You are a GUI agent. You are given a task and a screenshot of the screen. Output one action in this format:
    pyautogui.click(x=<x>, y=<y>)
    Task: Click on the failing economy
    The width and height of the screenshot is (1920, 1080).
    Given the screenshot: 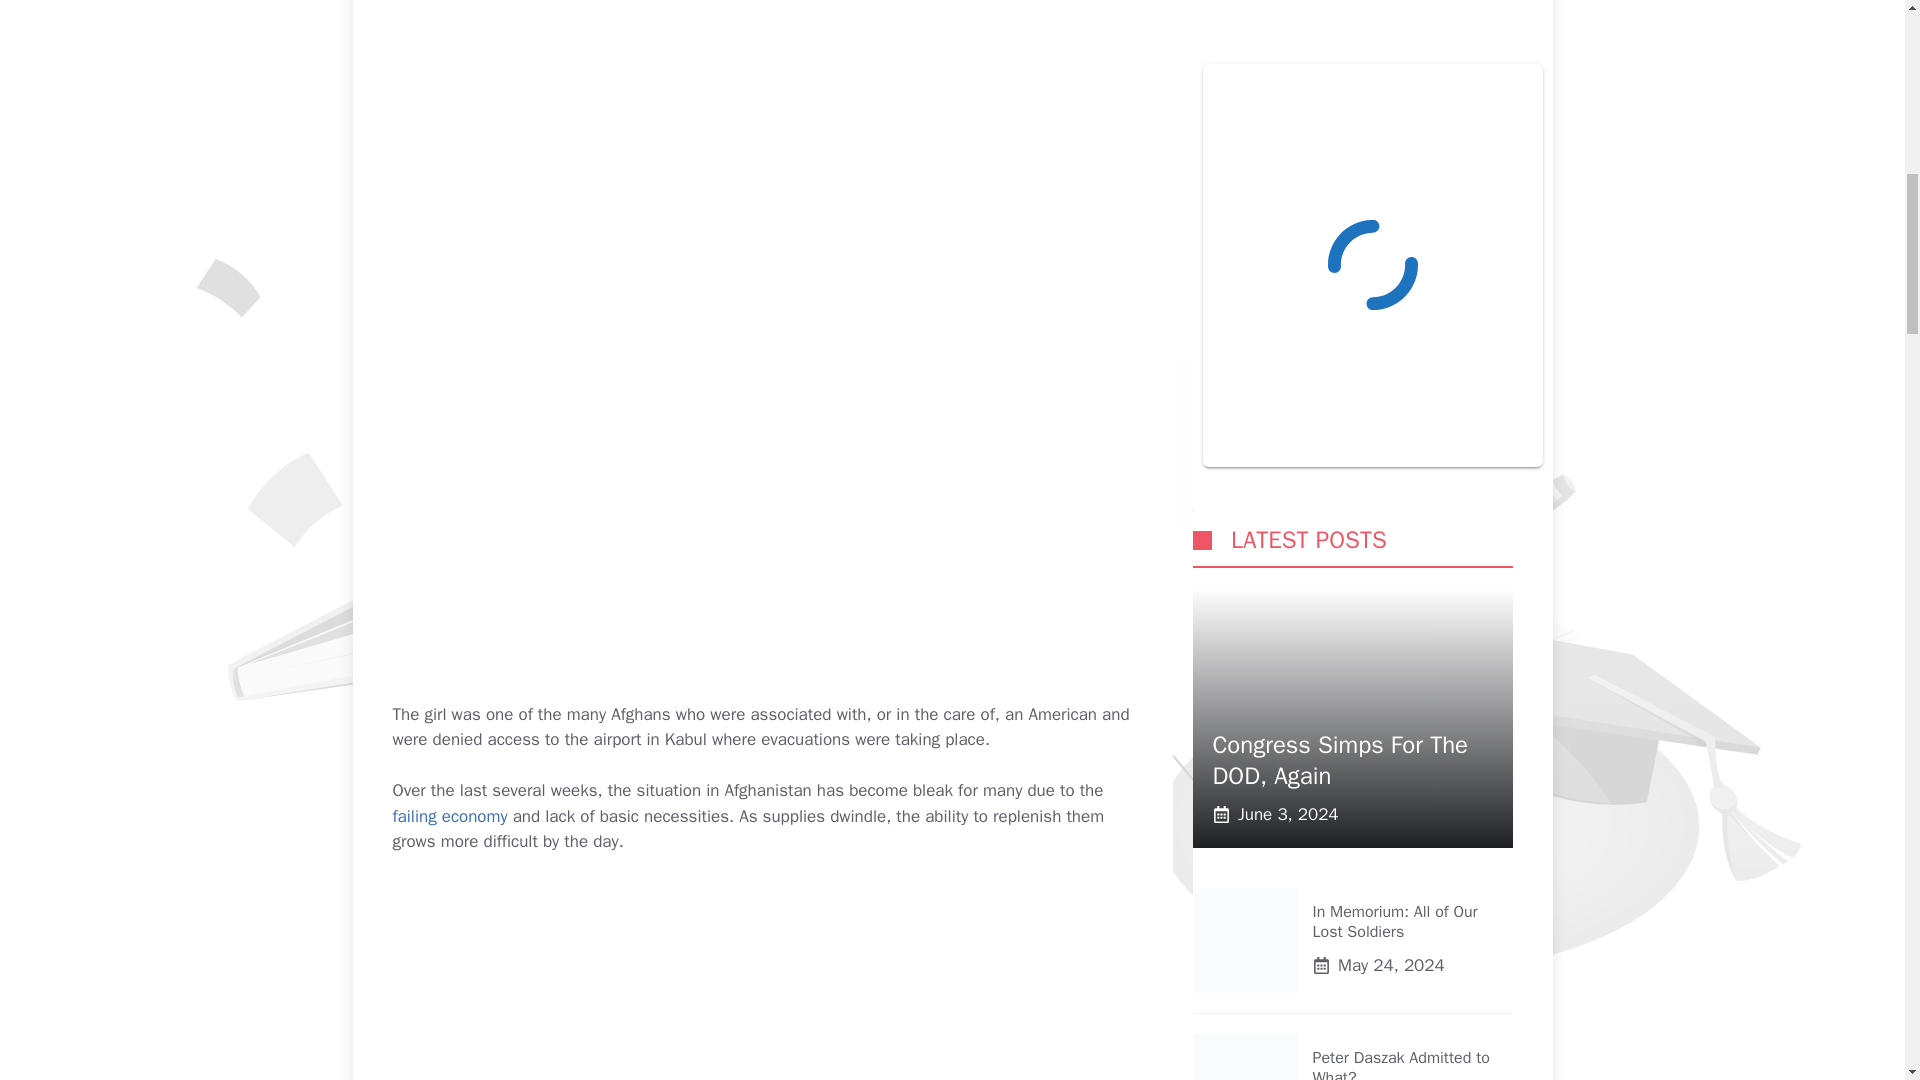 What is the action you would take?
    pyautogui.click(x=448, y=816)
    